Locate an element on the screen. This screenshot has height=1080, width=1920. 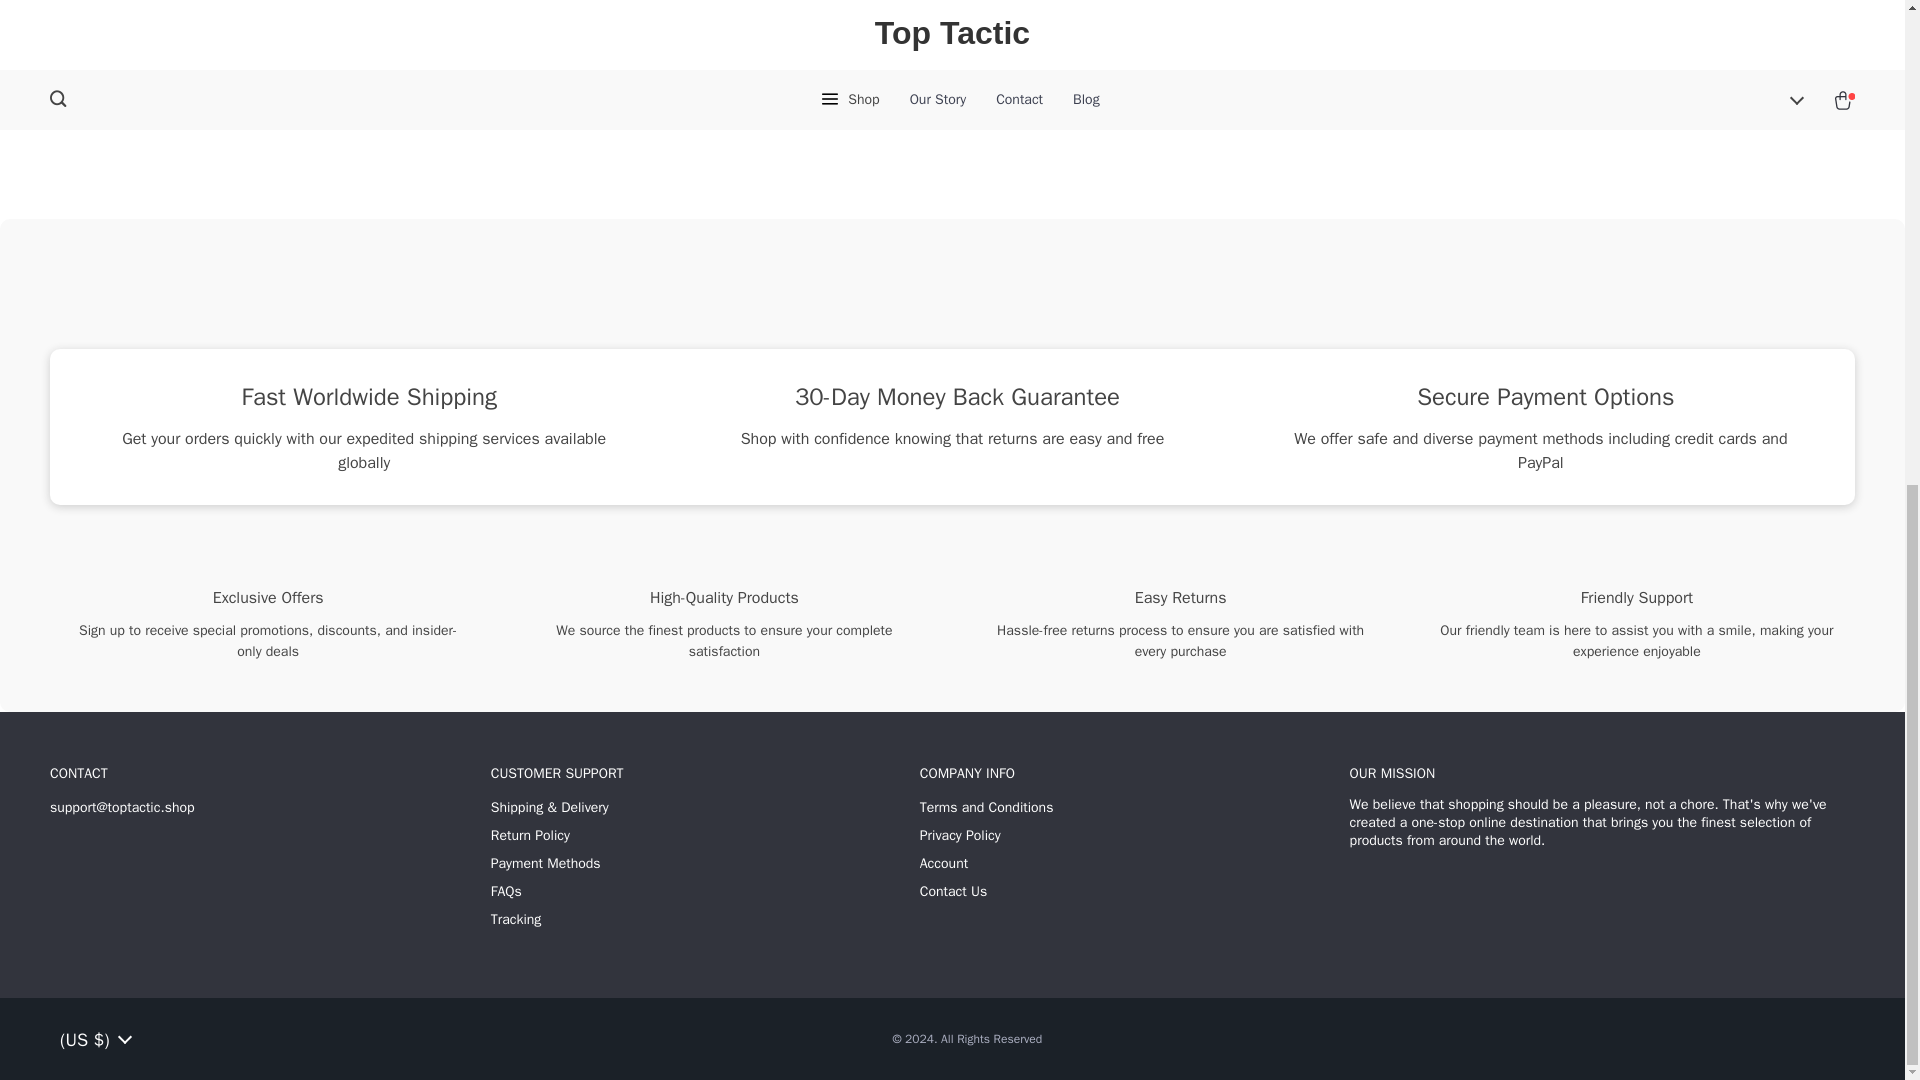
Account is located at coordinates (943, 864).